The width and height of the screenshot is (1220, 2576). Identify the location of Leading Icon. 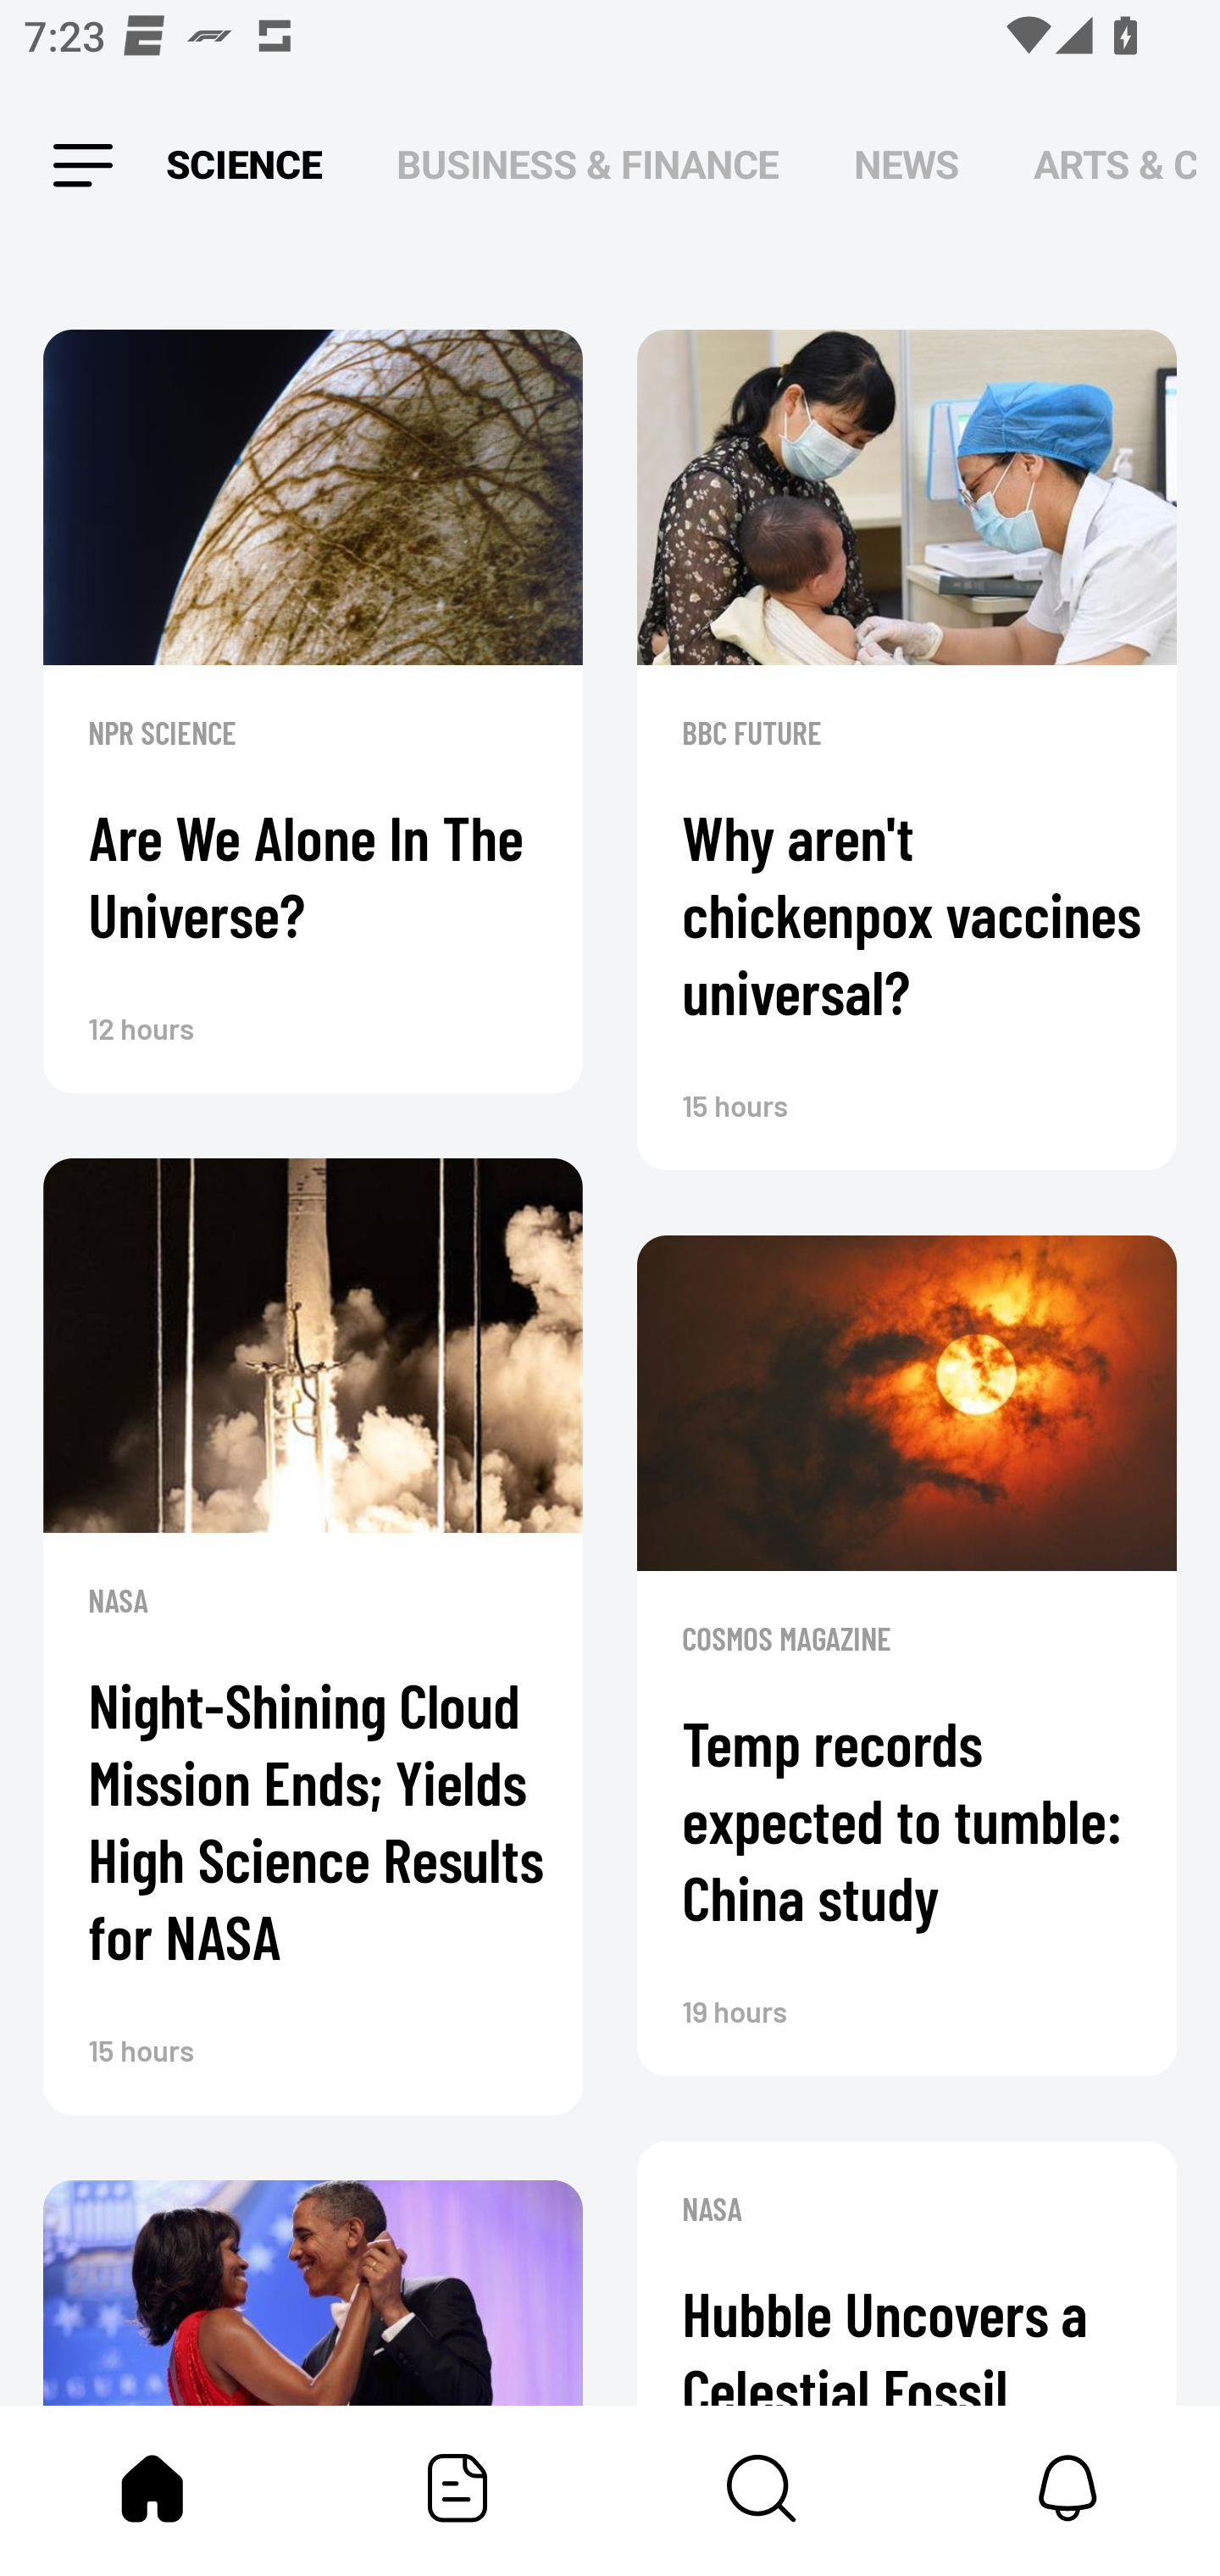
(83, 166).